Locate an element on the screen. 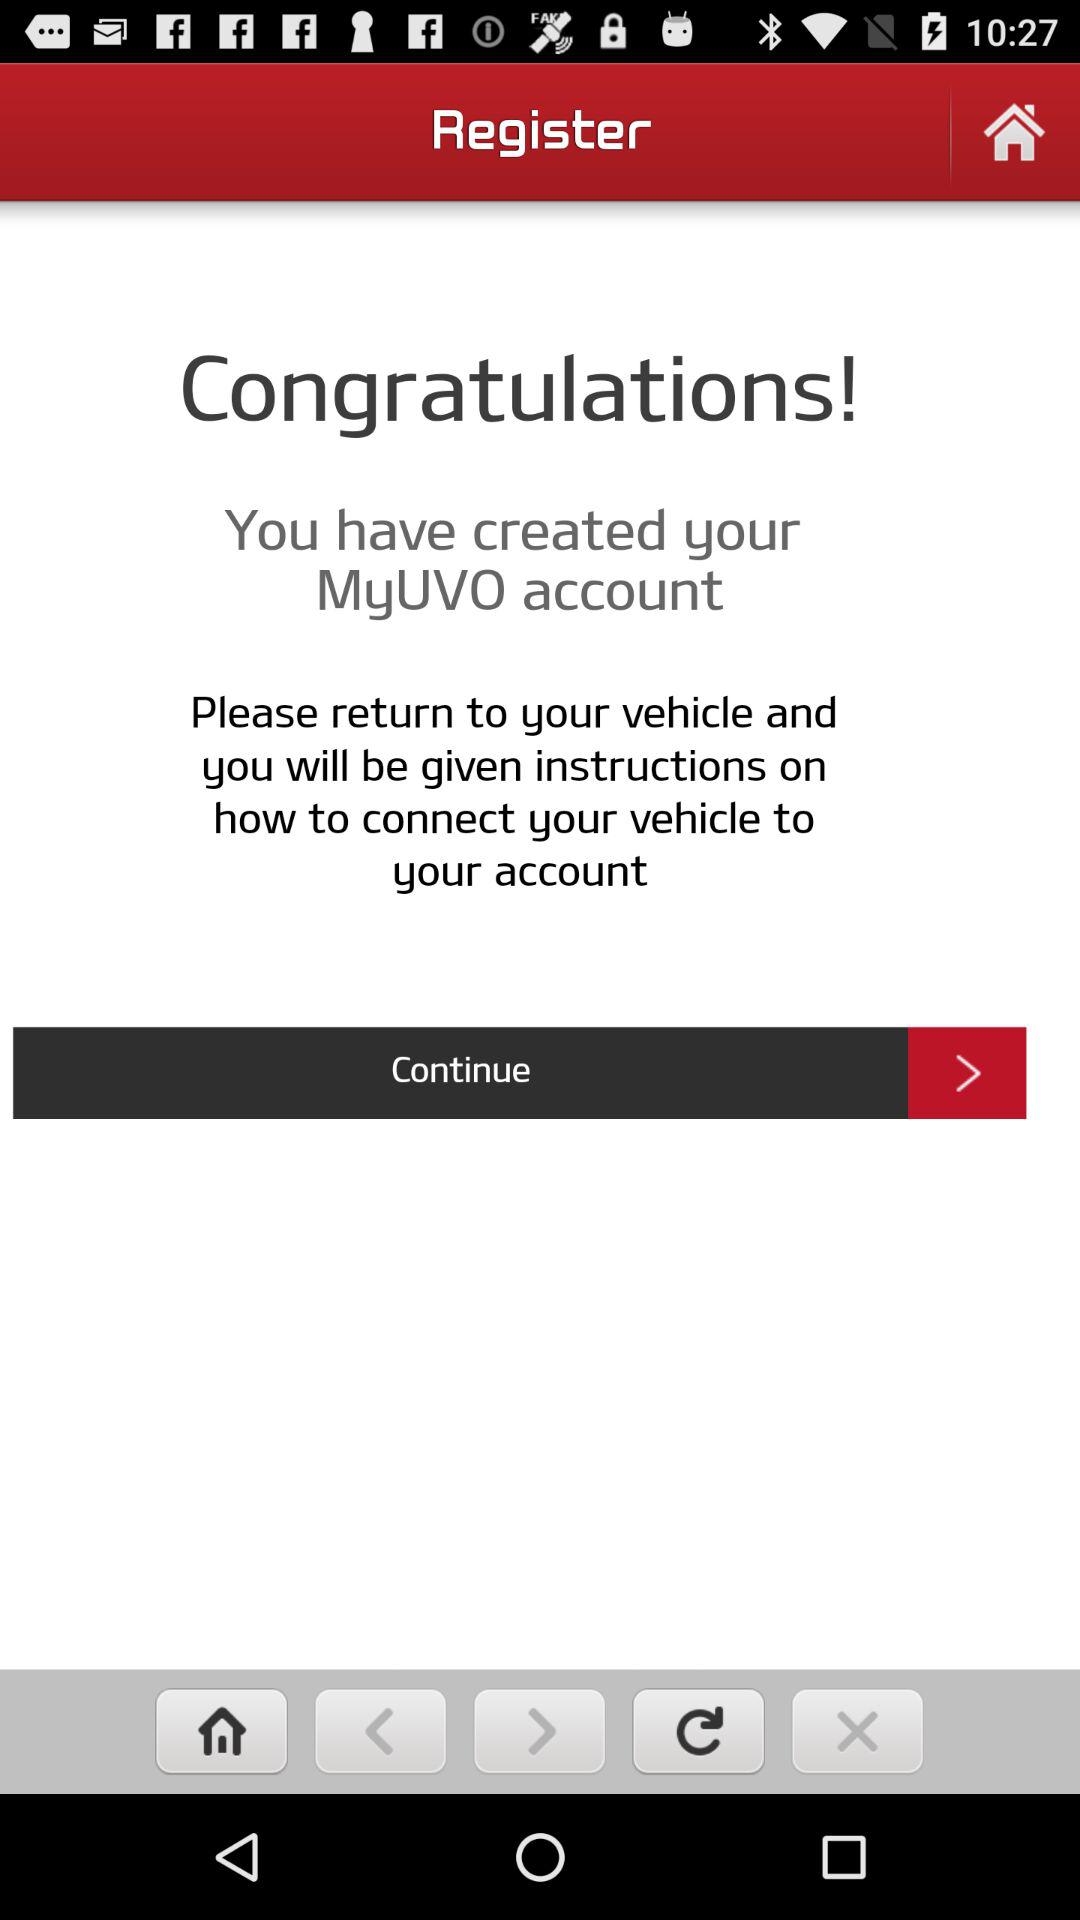 This screenshot has height=1920, width=1080. move forward is located at coordinates (540, 1732).